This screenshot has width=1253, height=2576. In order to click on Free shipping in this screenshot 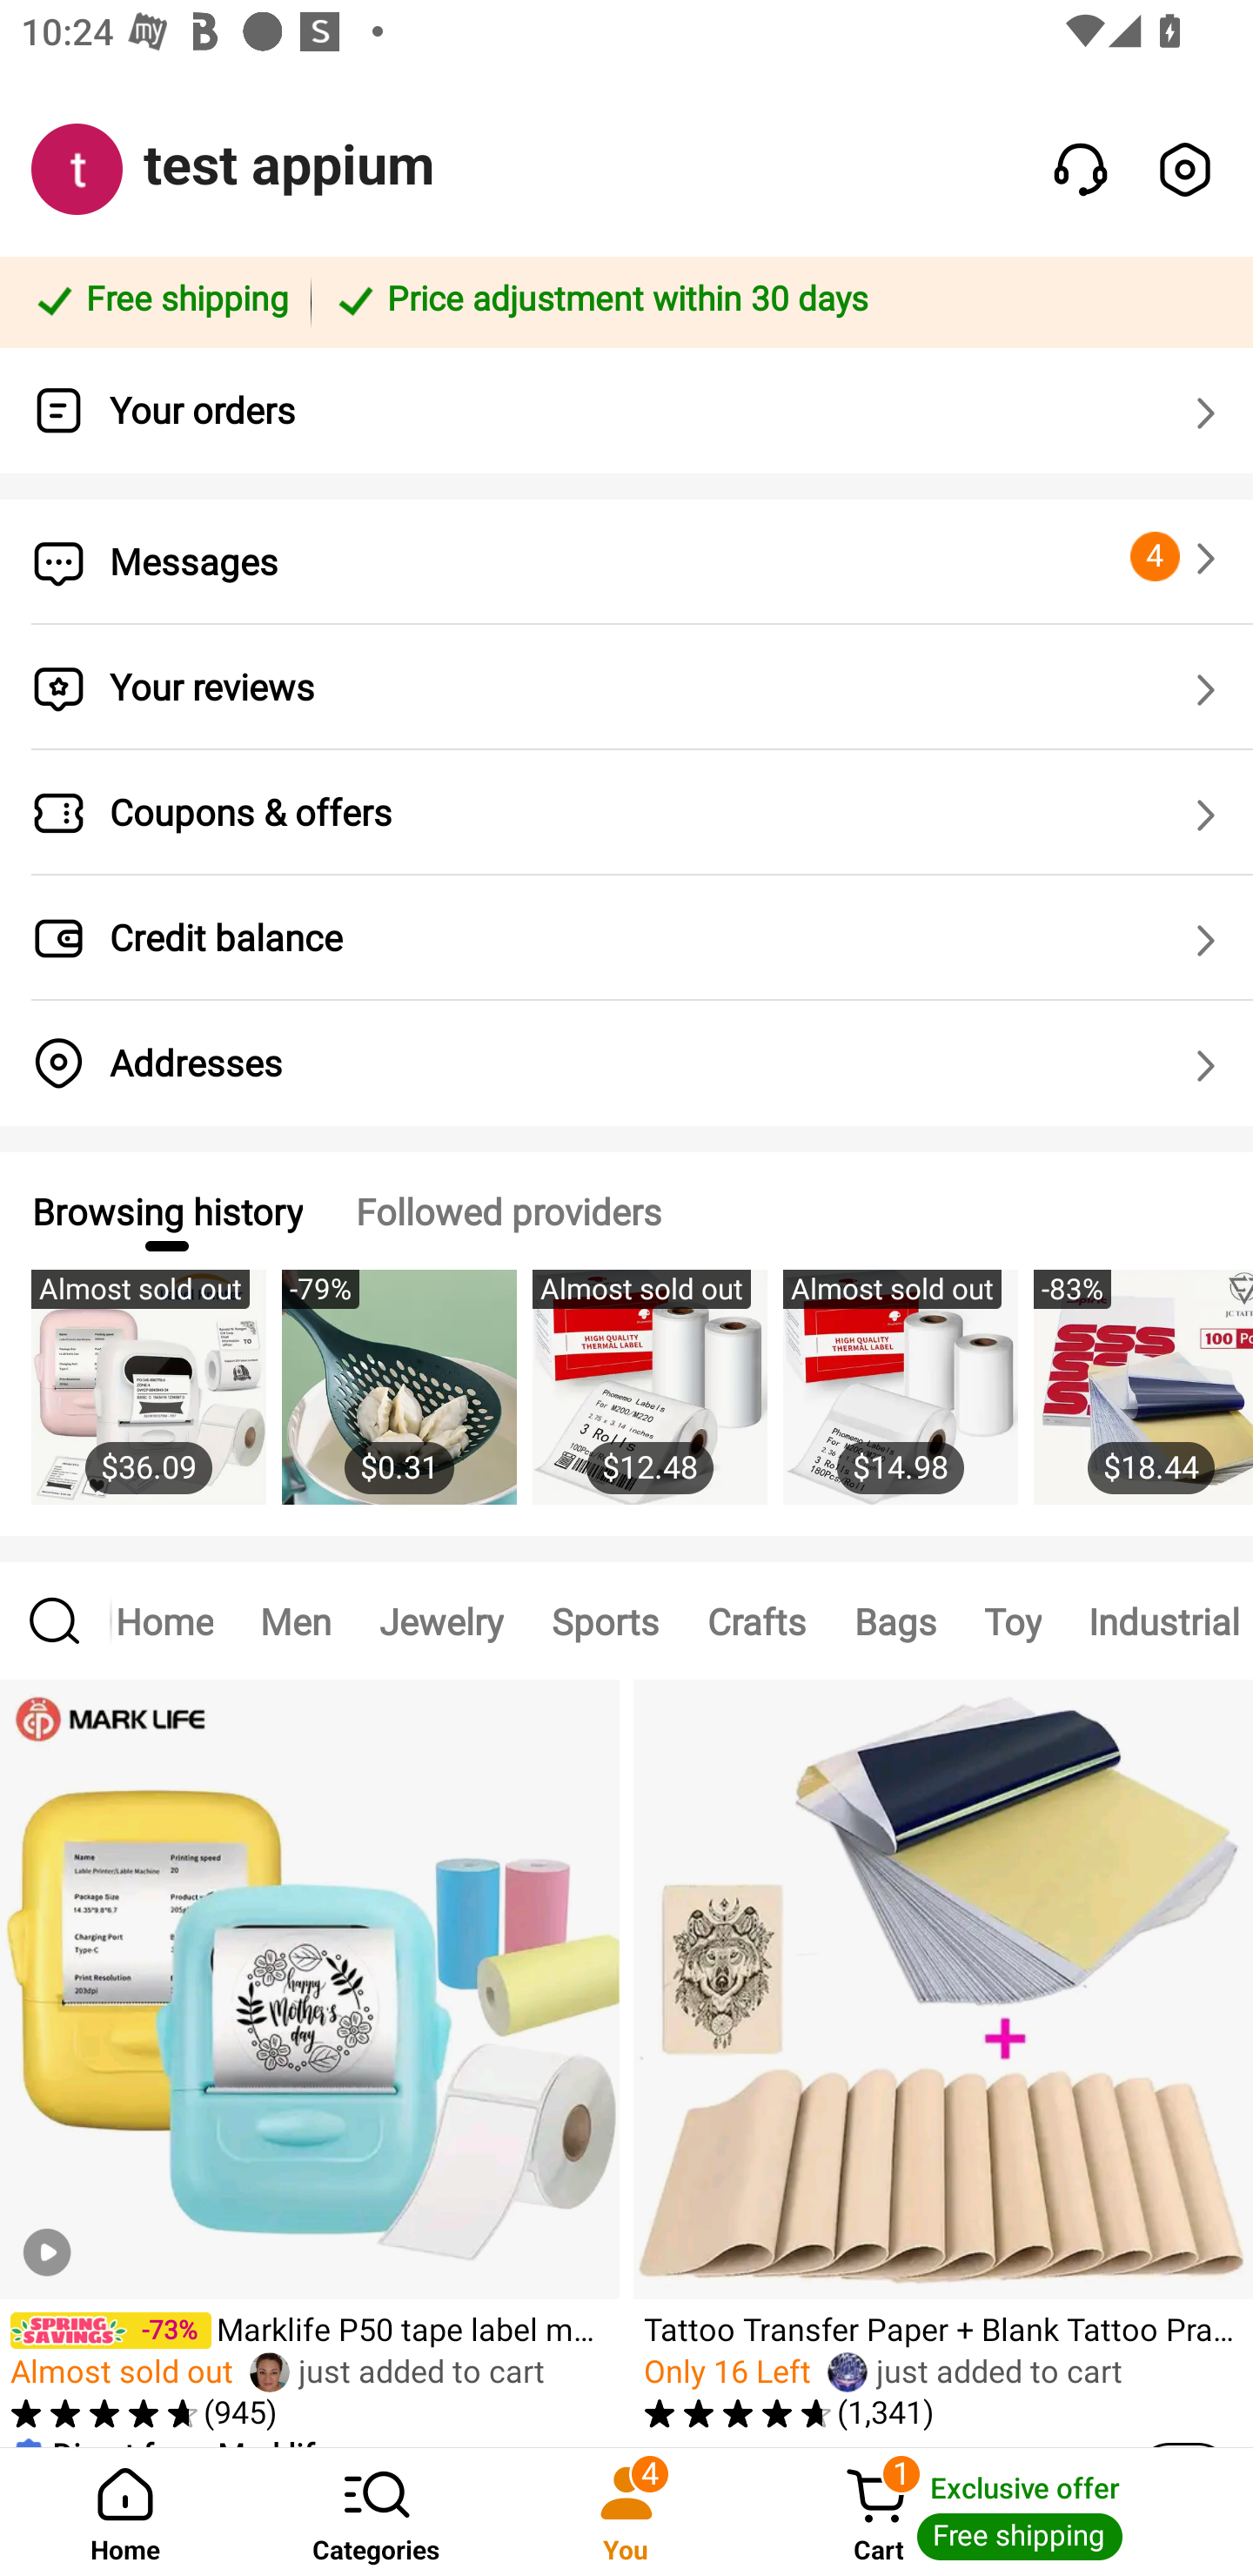, I will do `click(160, 301)`.